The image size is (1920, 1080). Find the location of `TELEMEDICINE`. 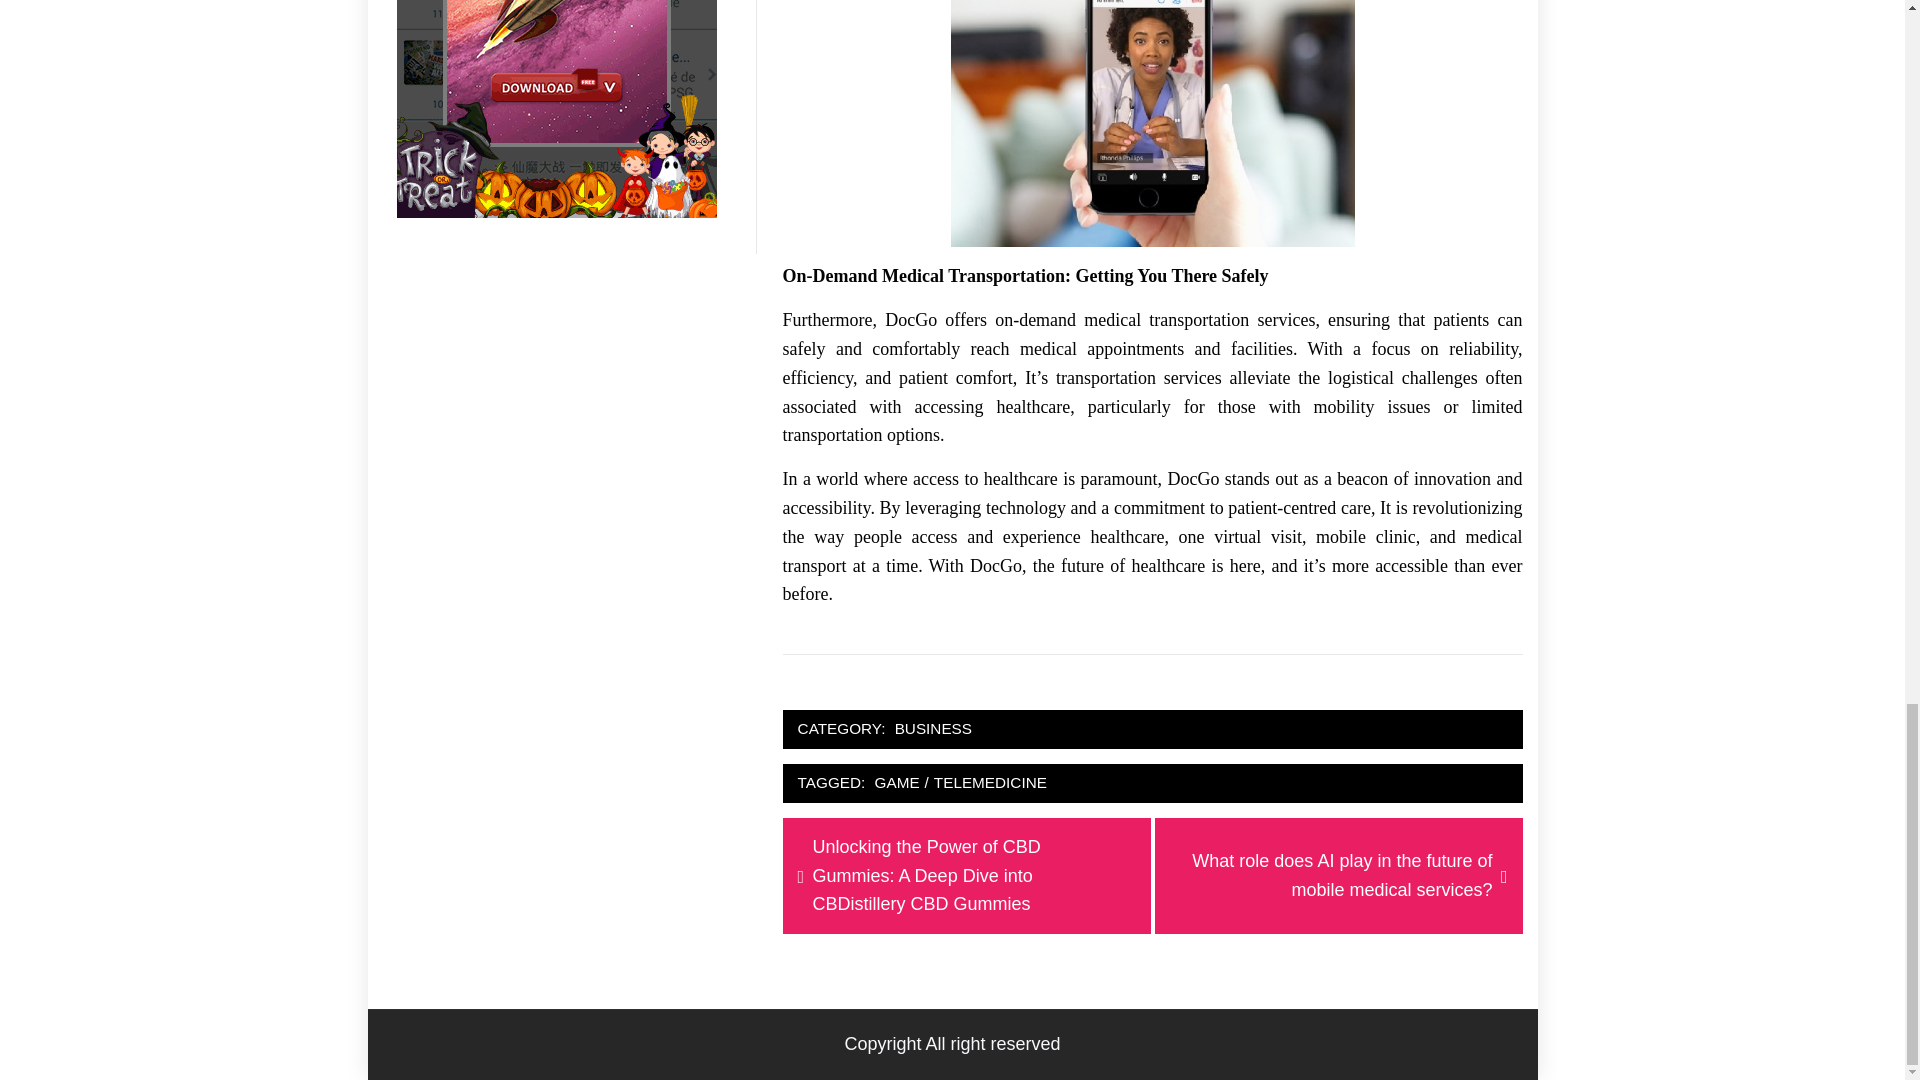

TELEMEDICINE is located at coordinates (990, 783).